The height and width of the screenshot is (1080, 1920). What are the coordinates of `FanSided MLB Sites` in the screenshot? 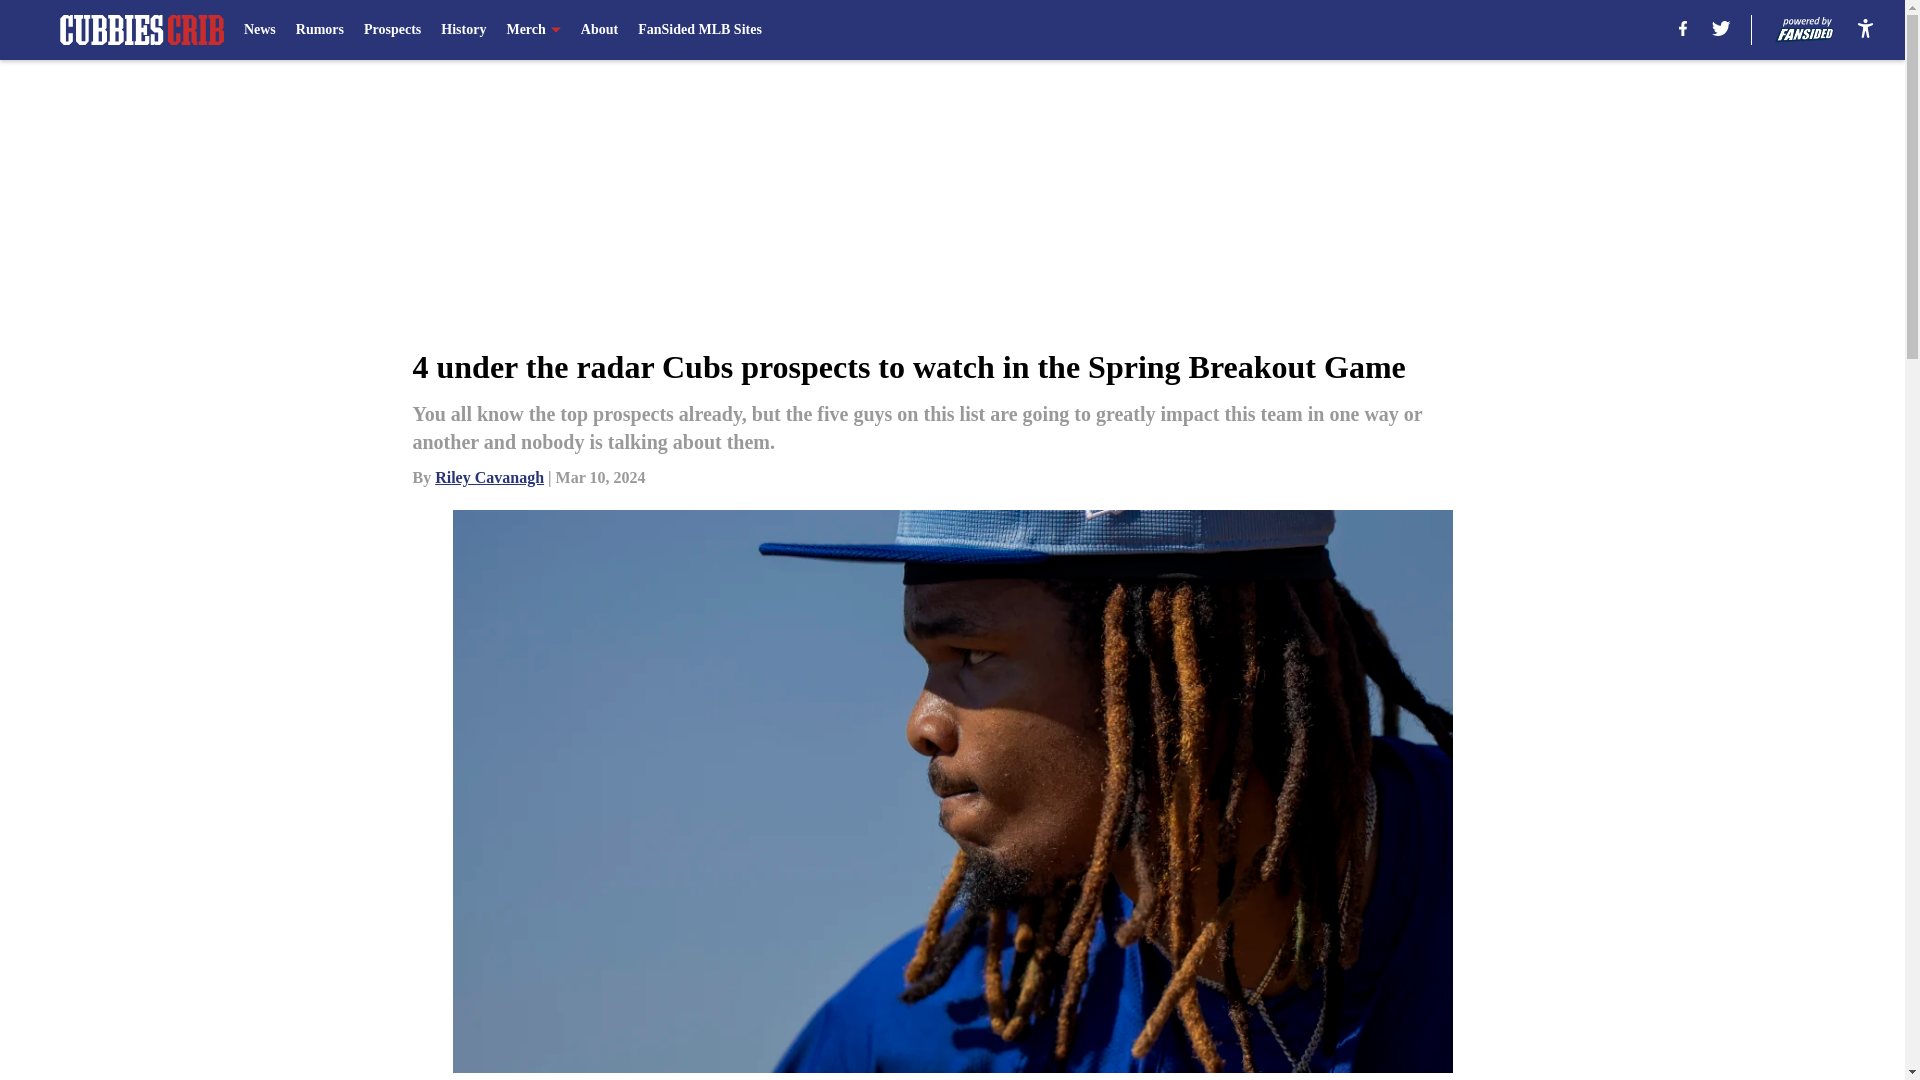 It's located at (700, 30).